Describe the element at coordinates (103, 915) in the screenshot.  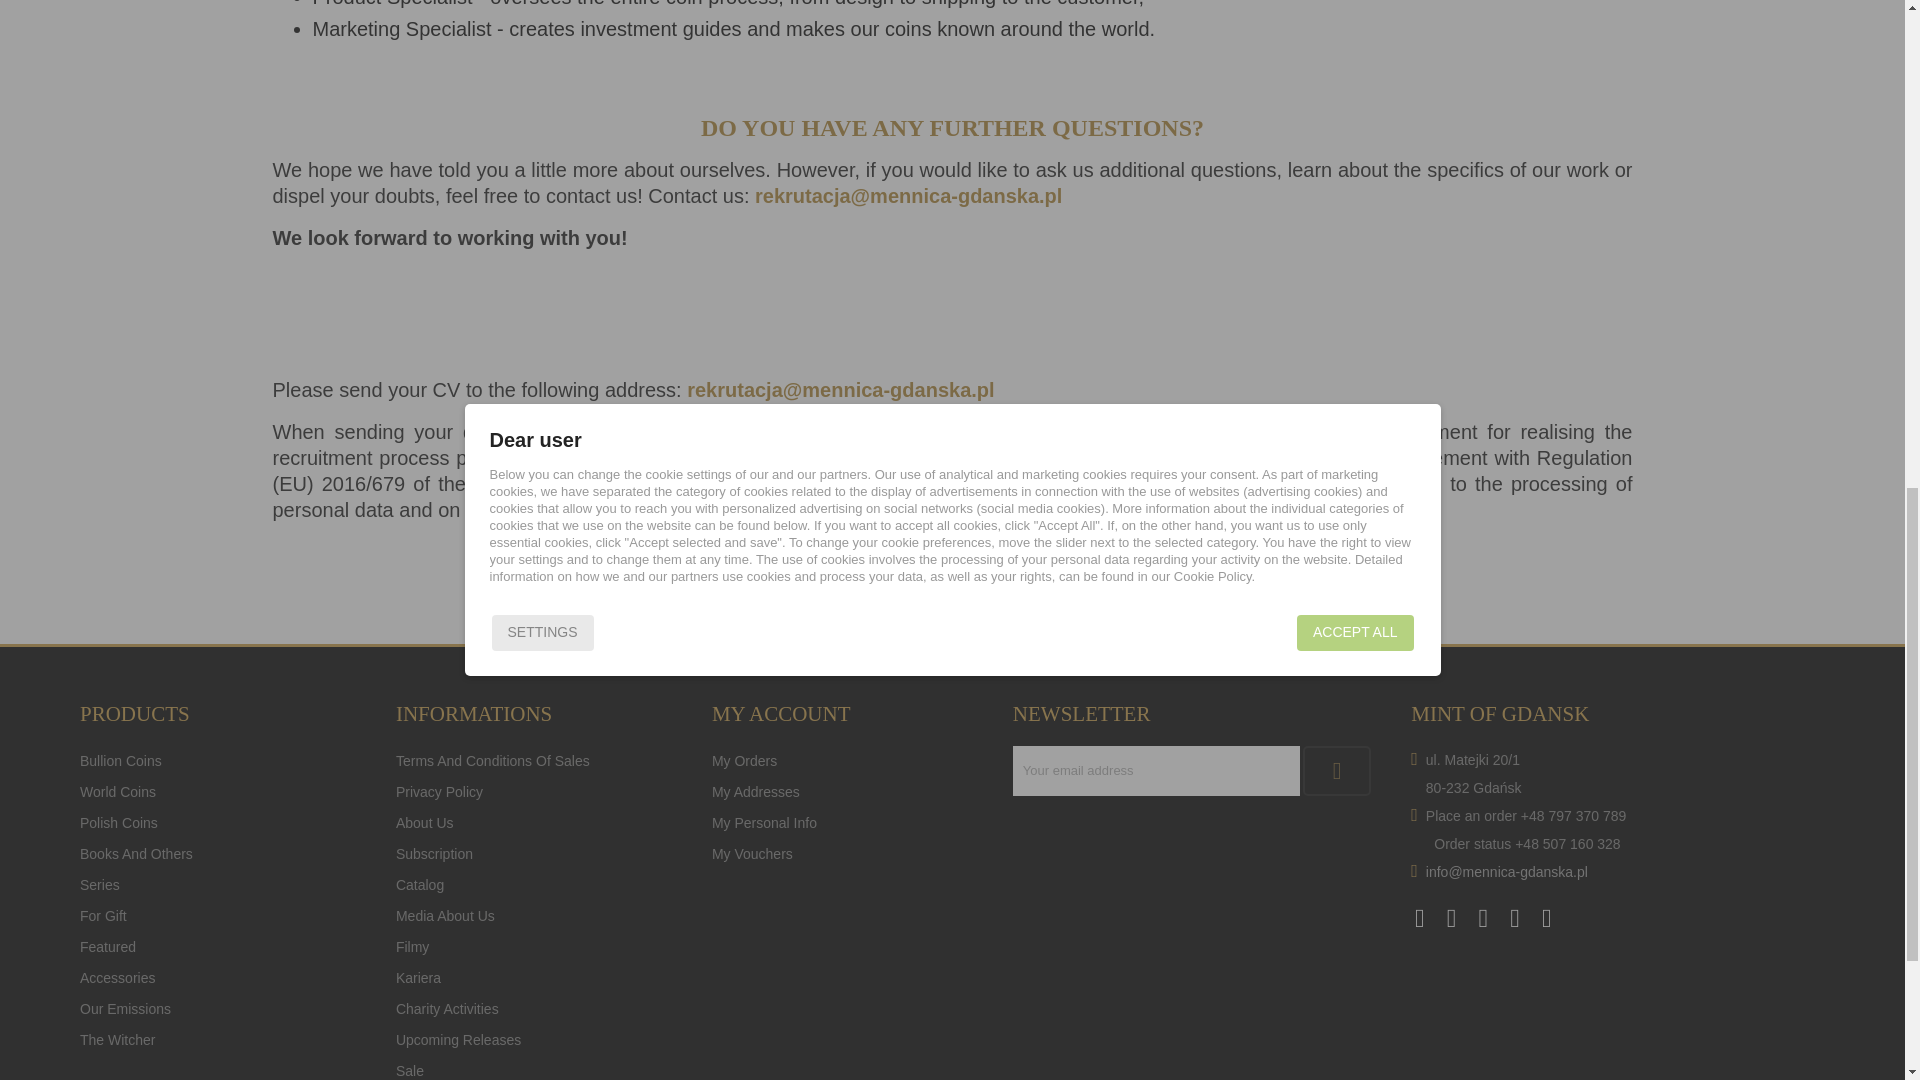
I see `For Gift` at that location.